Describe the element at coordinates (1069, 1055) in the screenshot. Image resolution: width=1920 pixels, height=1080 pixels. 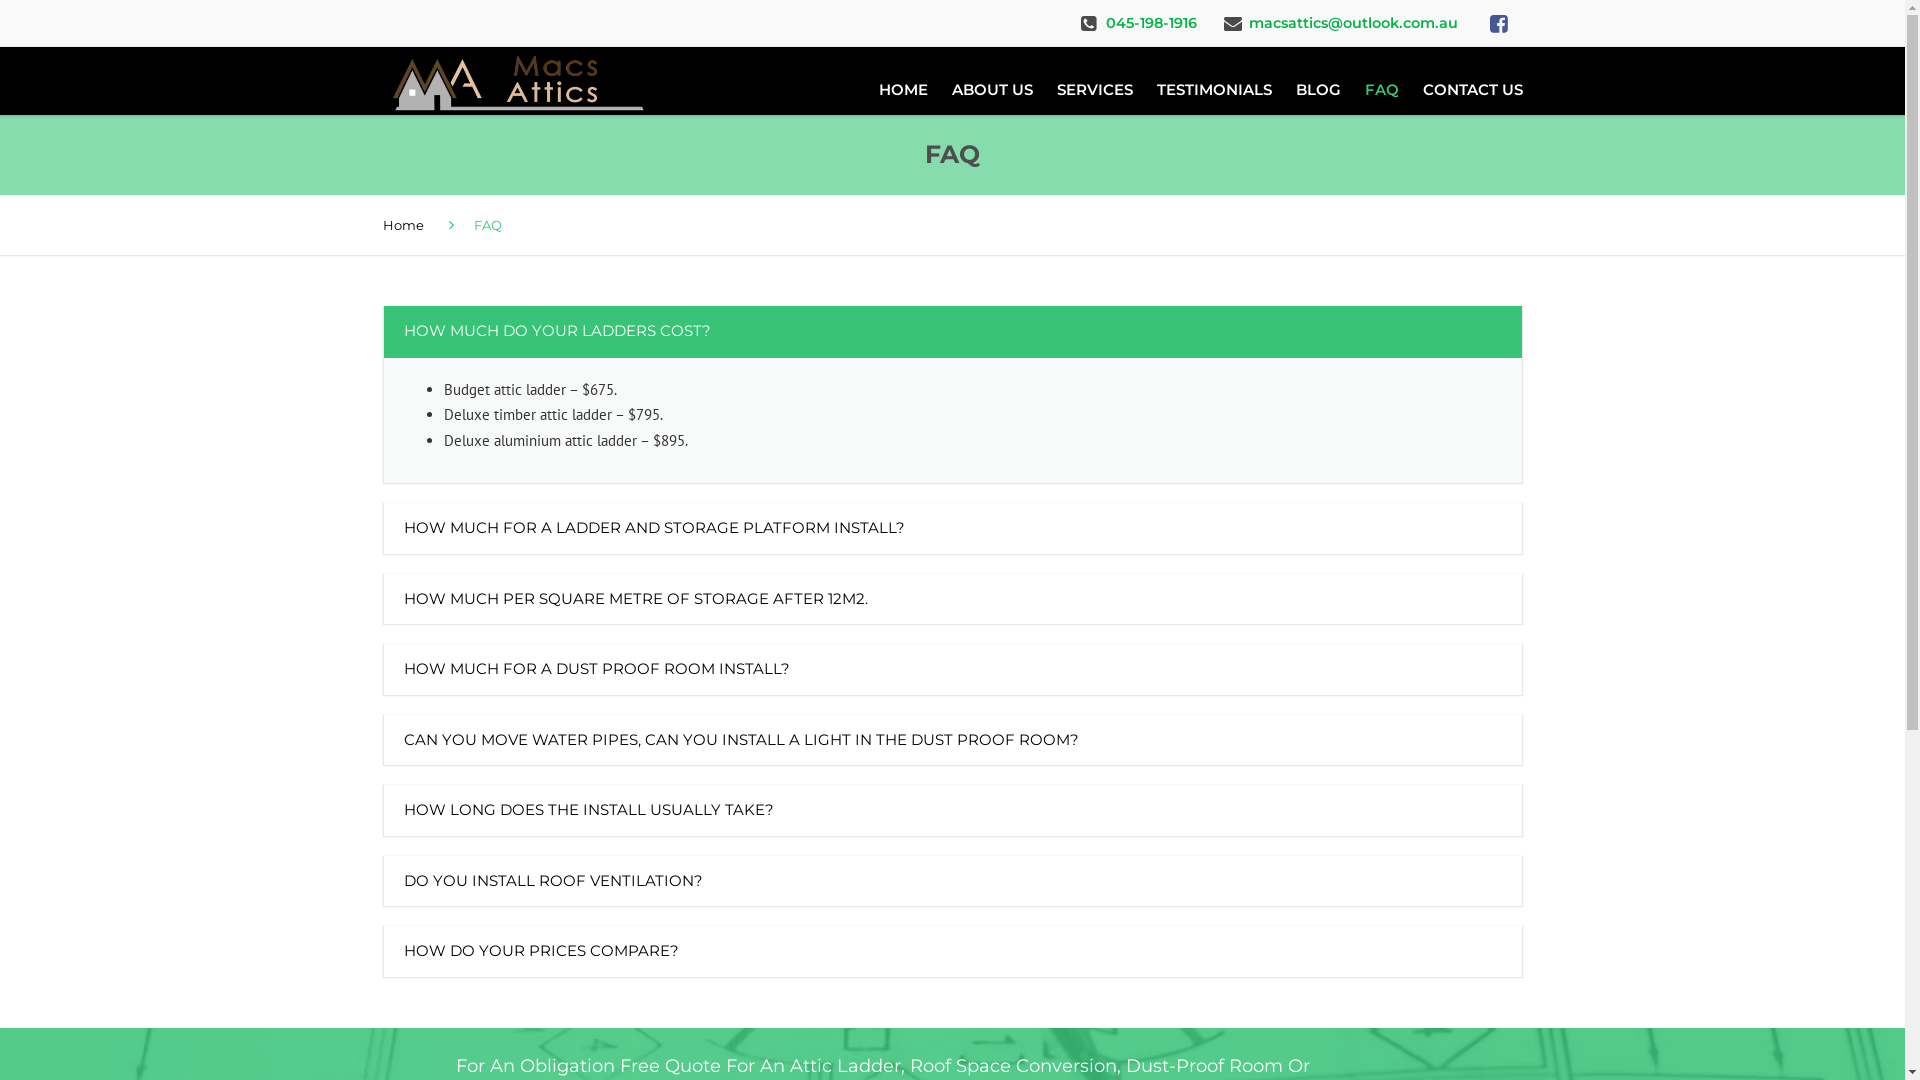
I see `Fresh Digital` at that location.